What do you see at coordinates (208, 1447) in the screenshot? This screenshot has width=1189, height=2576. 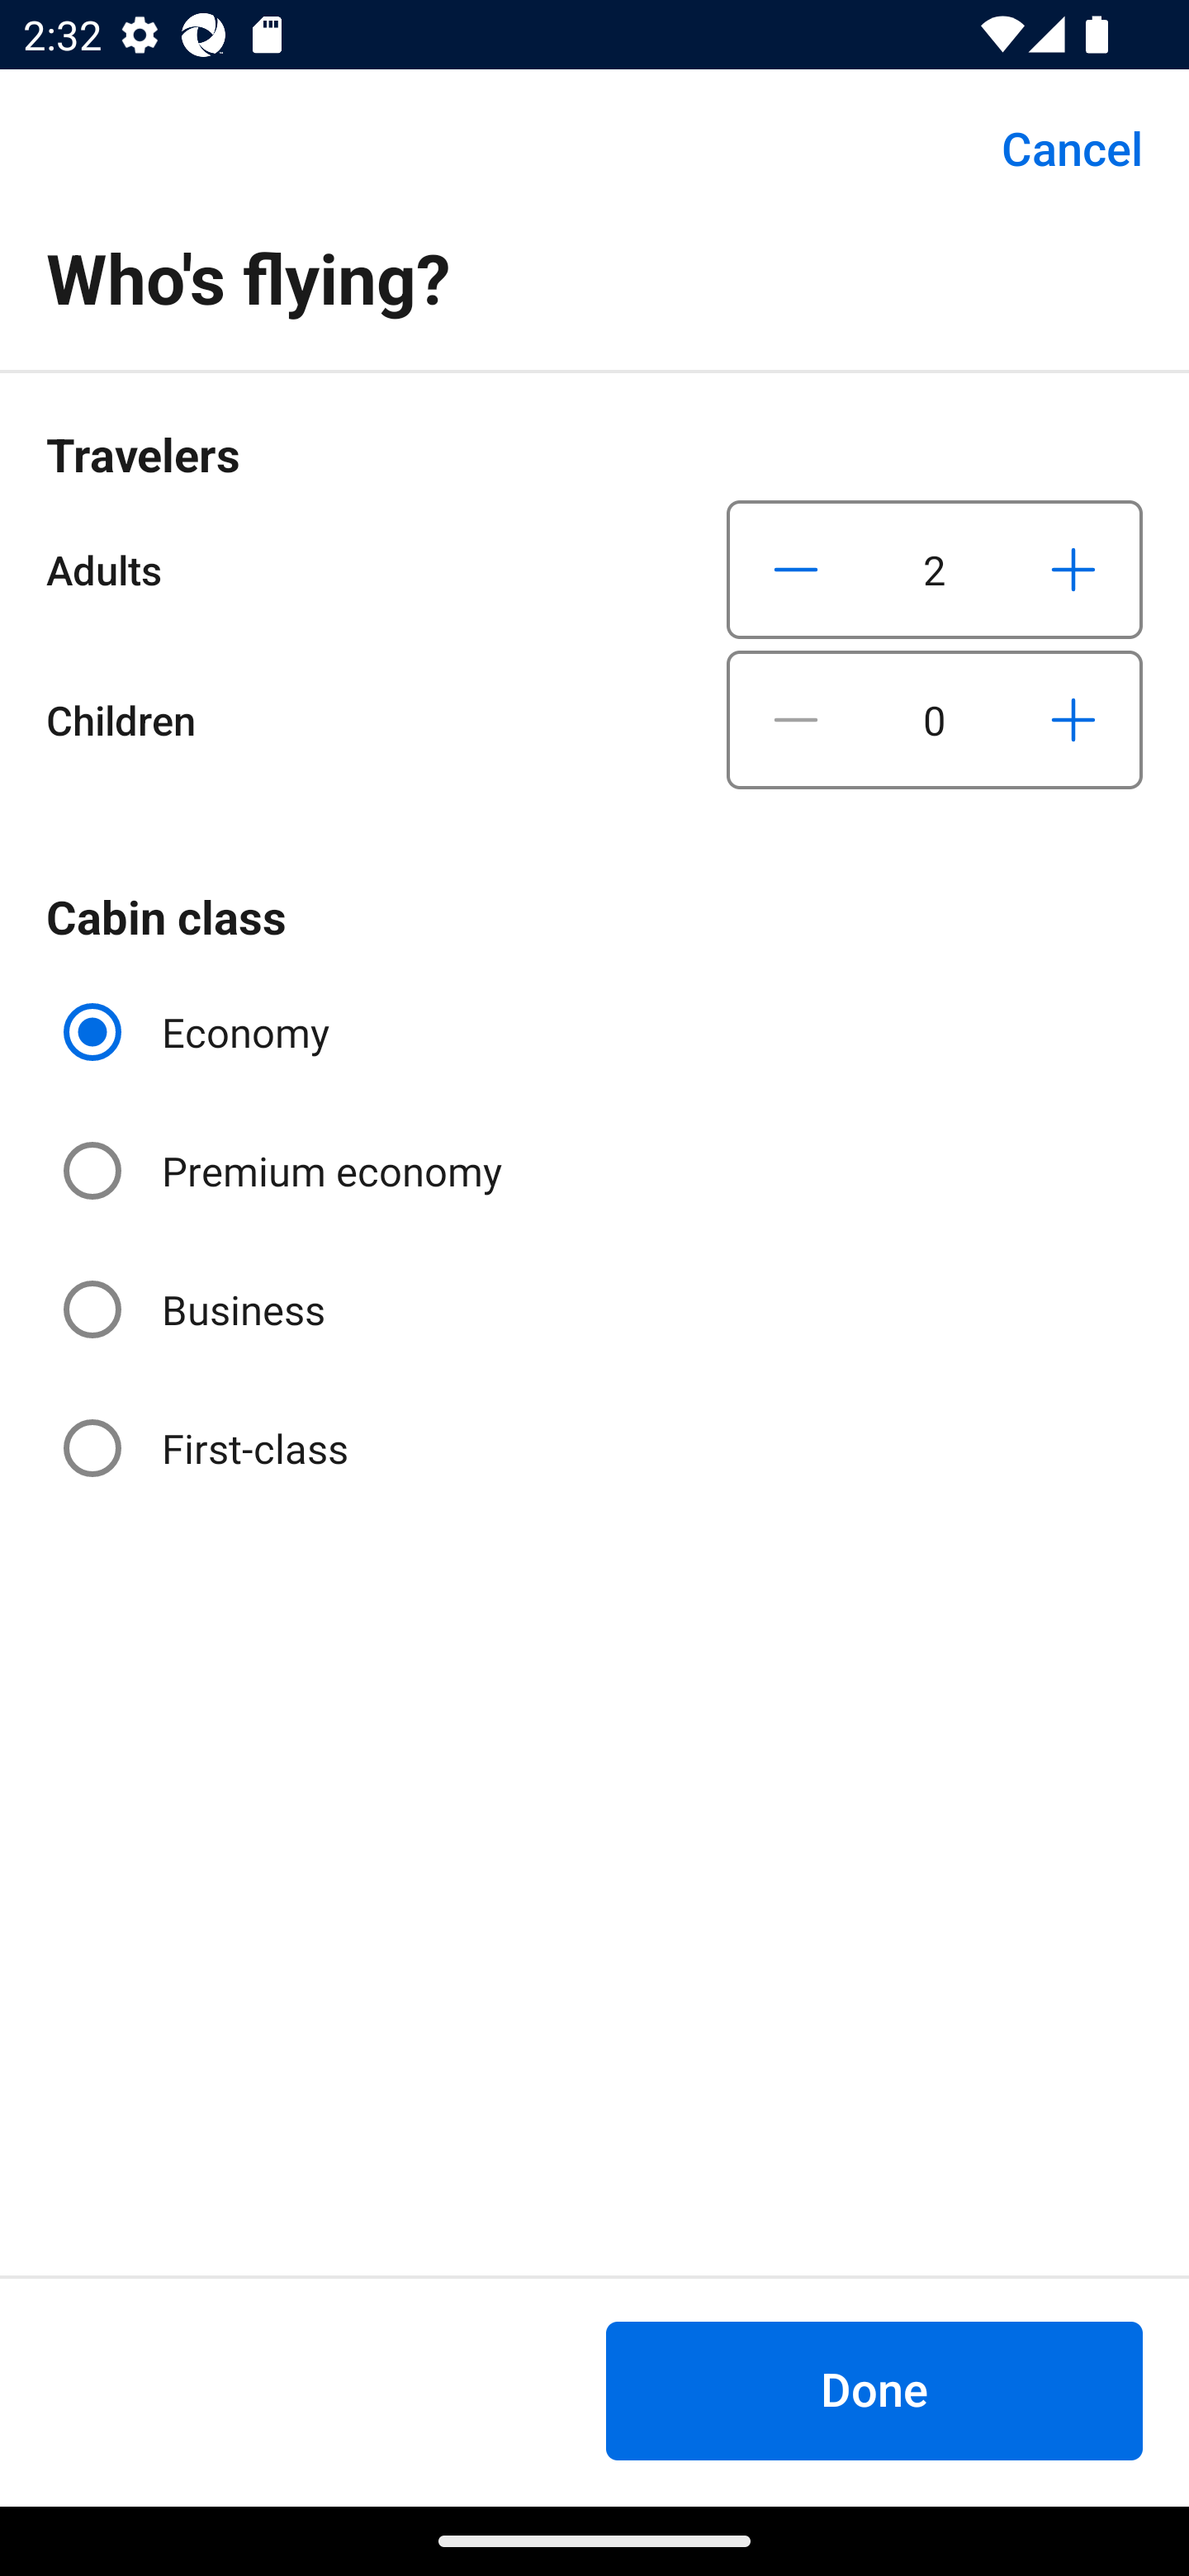 I see `First-class` at bounding box center [208, 1447].